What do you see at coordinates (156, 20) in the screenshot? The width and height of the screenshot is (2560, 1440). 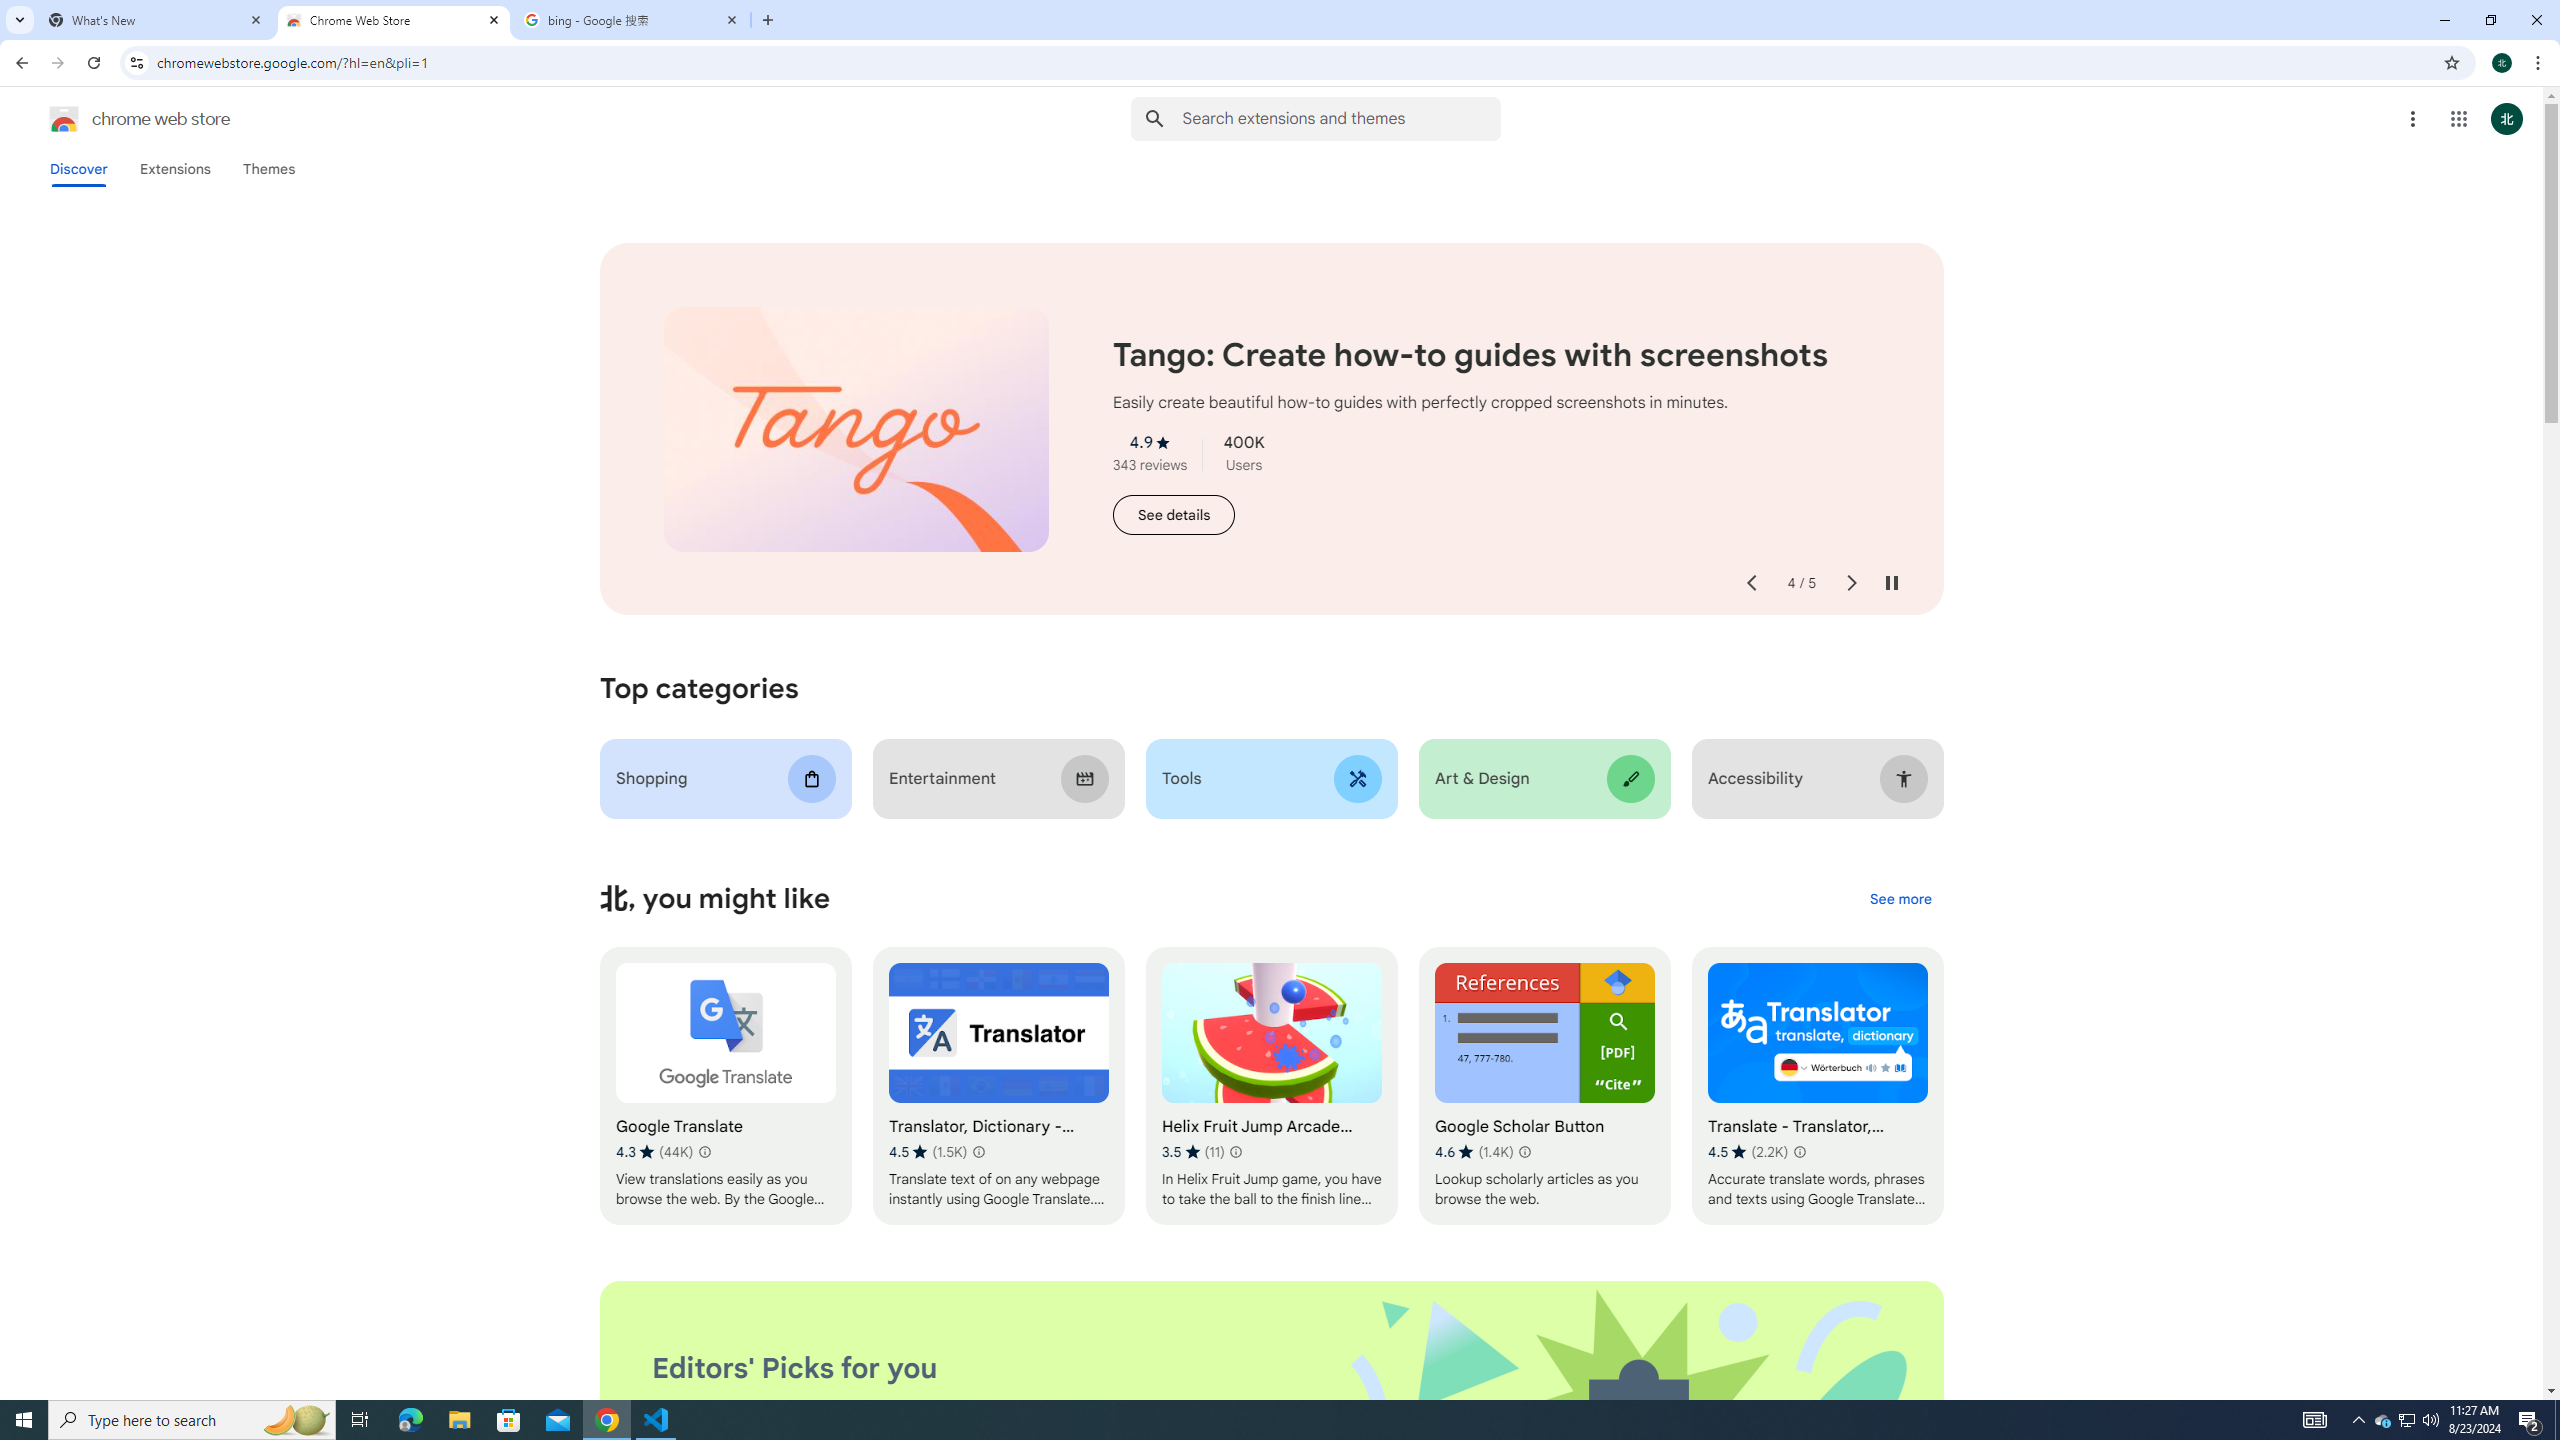 I see `What's New` at bounding box center [156, 20].